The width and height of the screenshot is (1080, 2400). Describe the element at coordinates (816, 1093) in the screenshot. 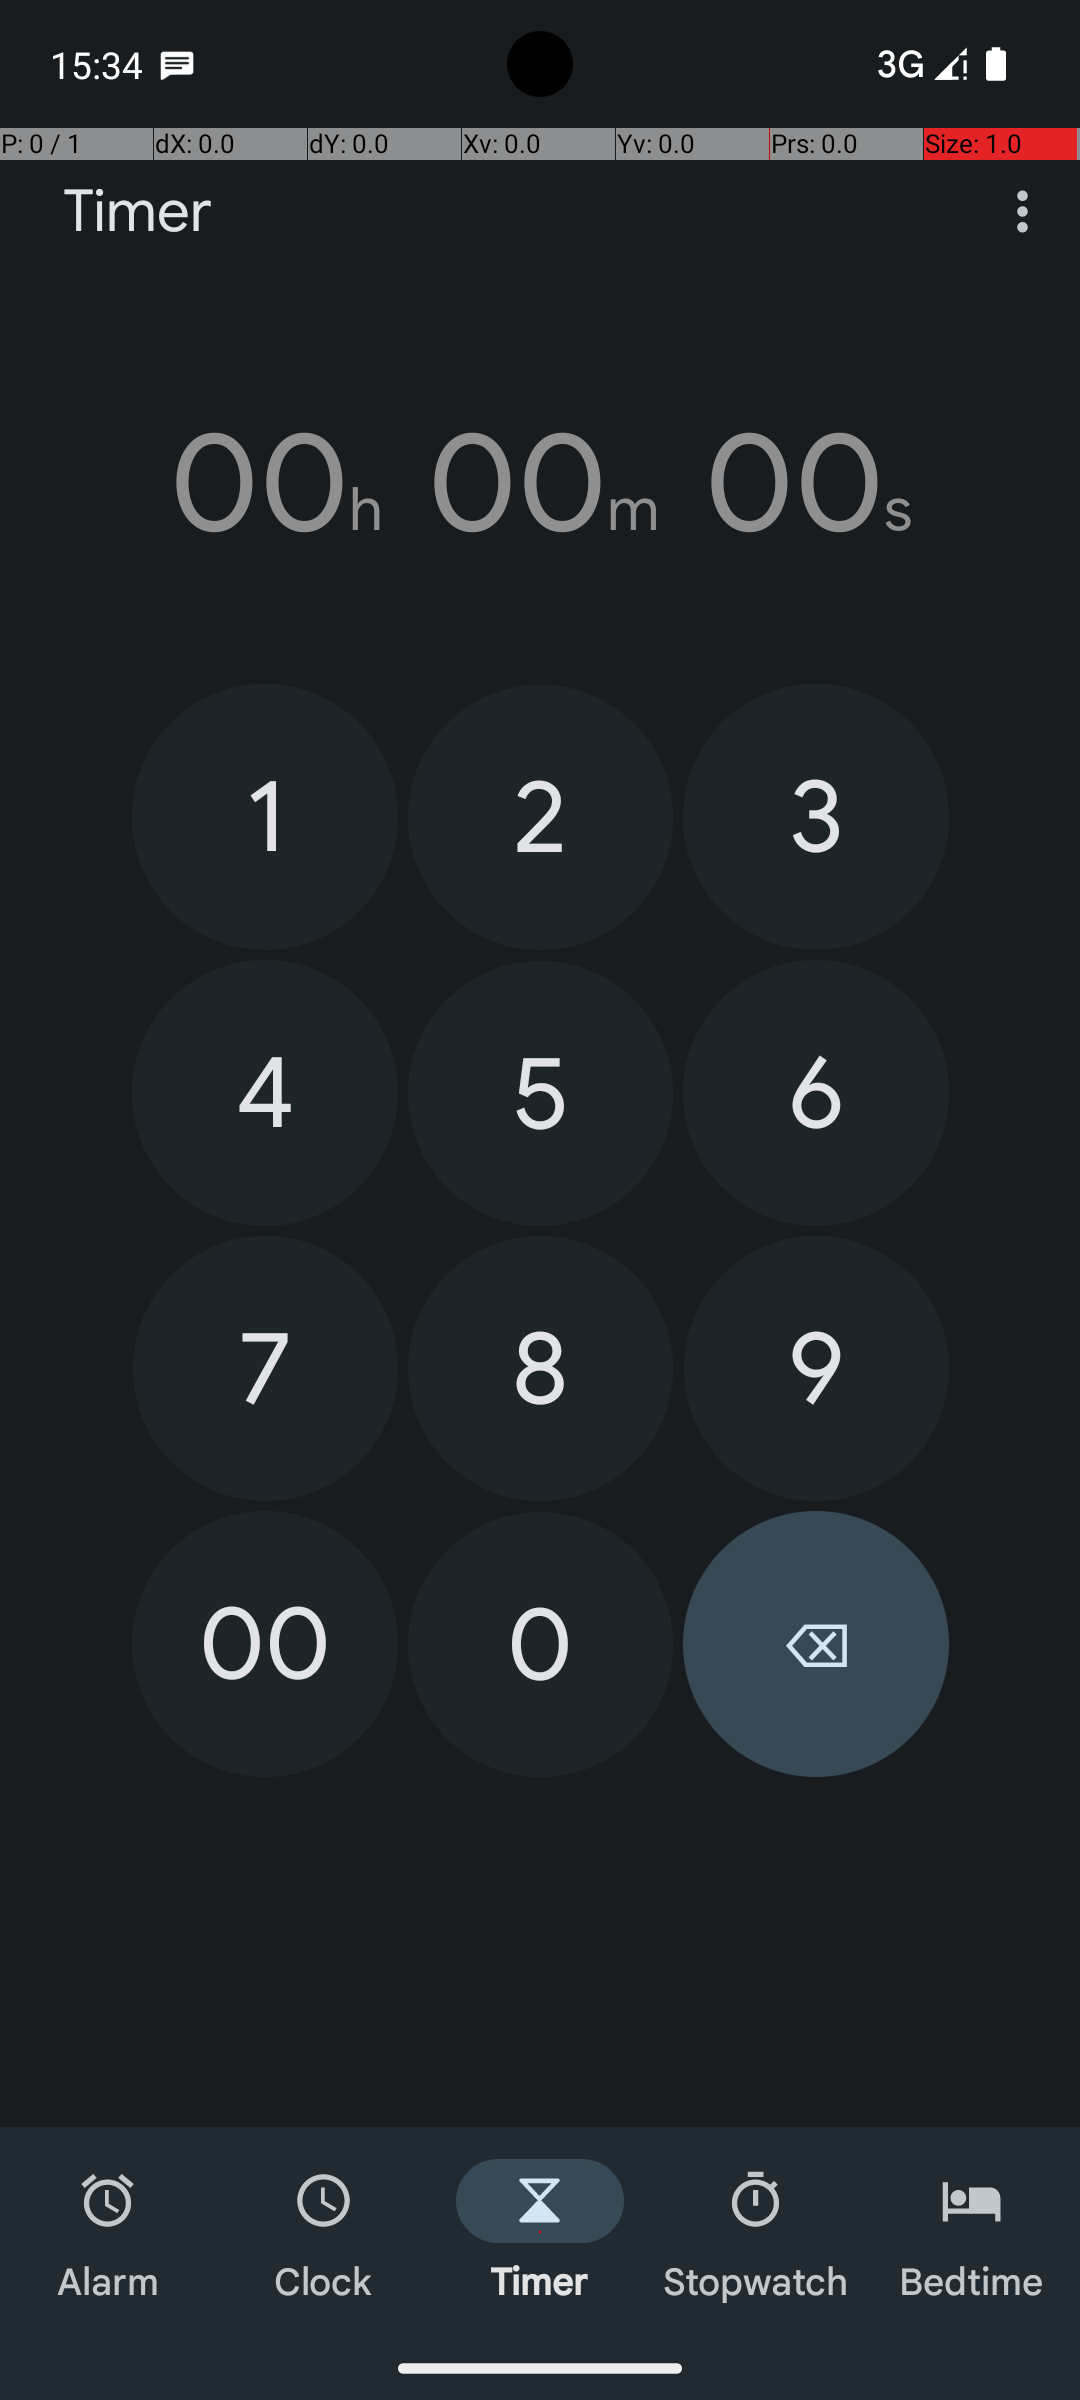

I see `6` at that location.